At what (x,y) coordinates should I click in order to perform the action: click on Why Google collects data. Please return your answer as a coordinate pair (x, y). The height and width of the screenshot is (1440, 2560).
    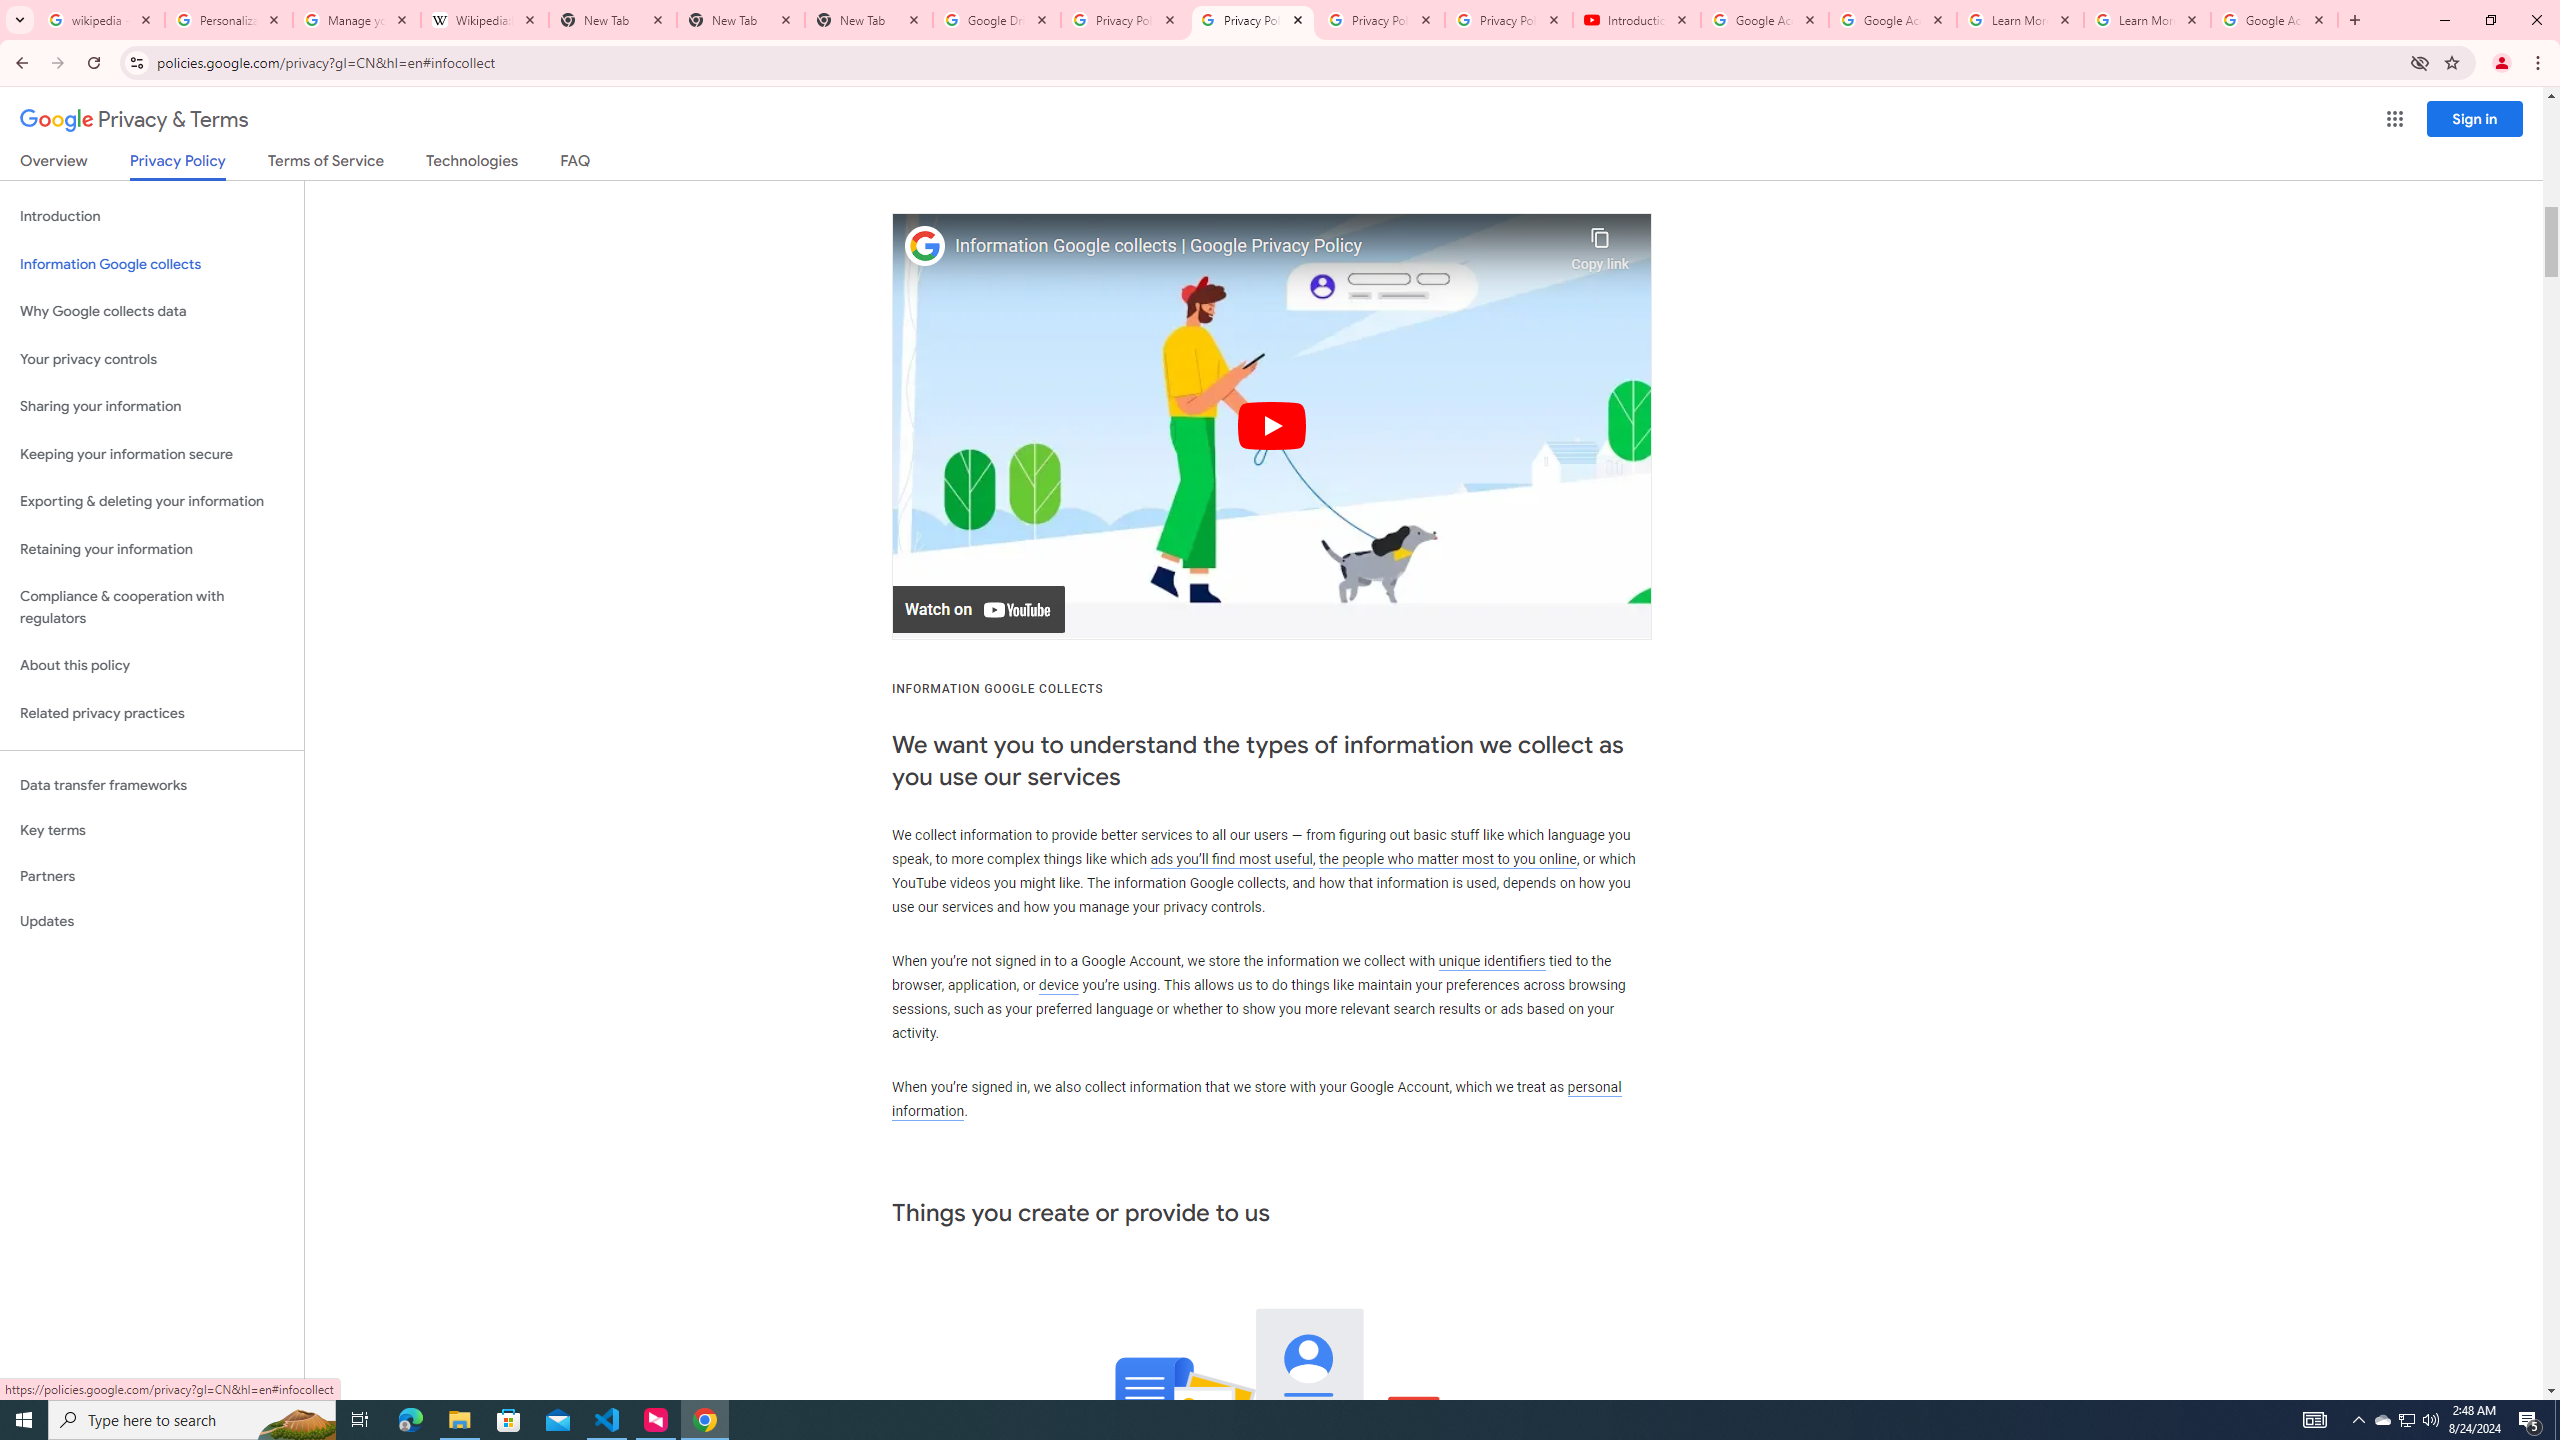
    Looking at the image, I should click on (152, 312).